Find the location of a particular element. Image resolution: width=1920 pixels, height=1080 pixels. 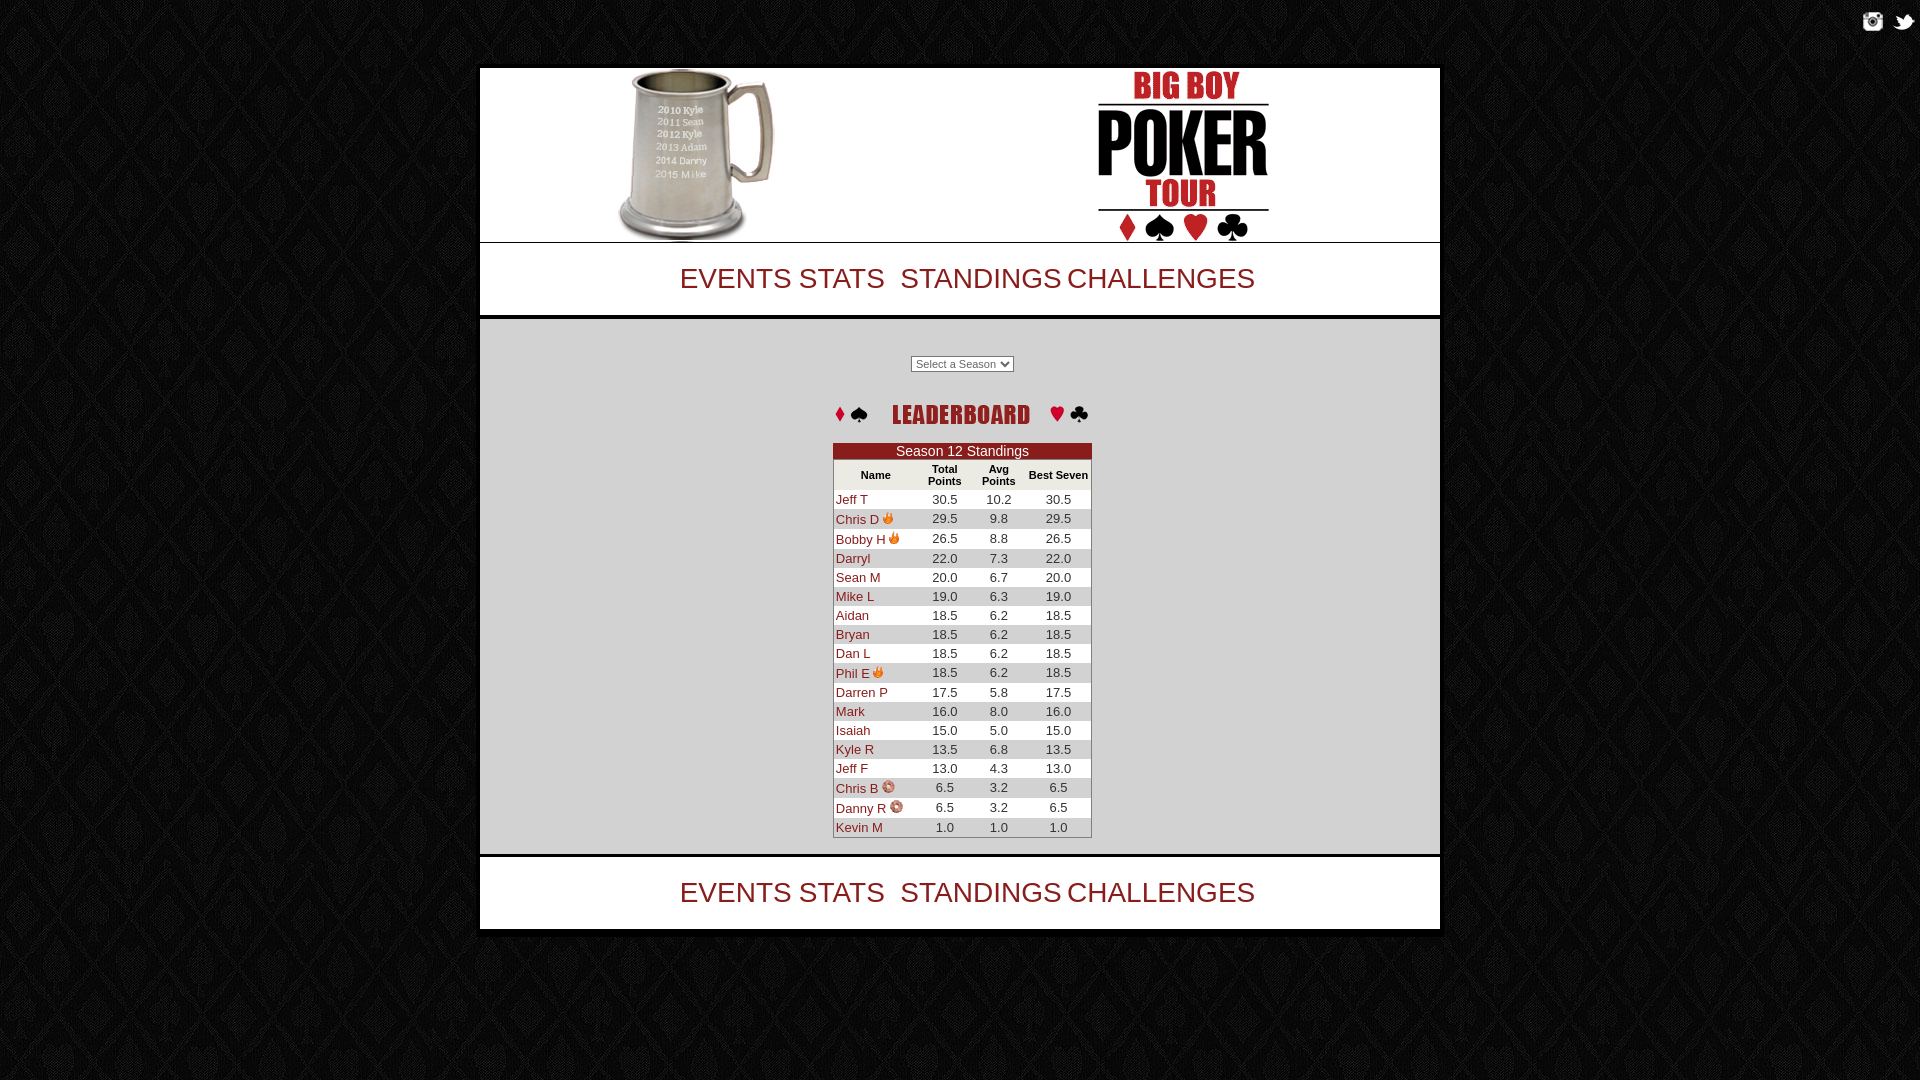

Jeff T is located at coordinates (852, 500).